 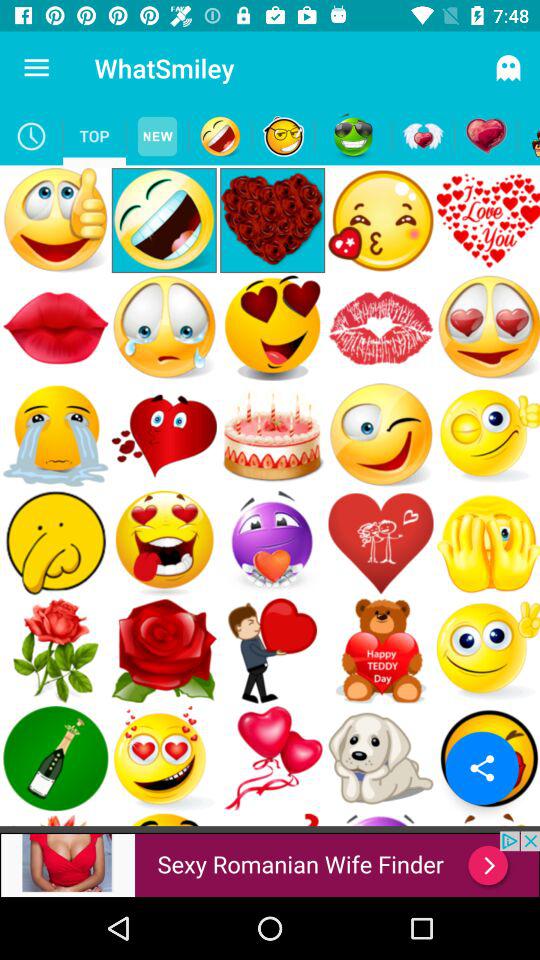 I want to click on back button, so click(x=528, y=136).